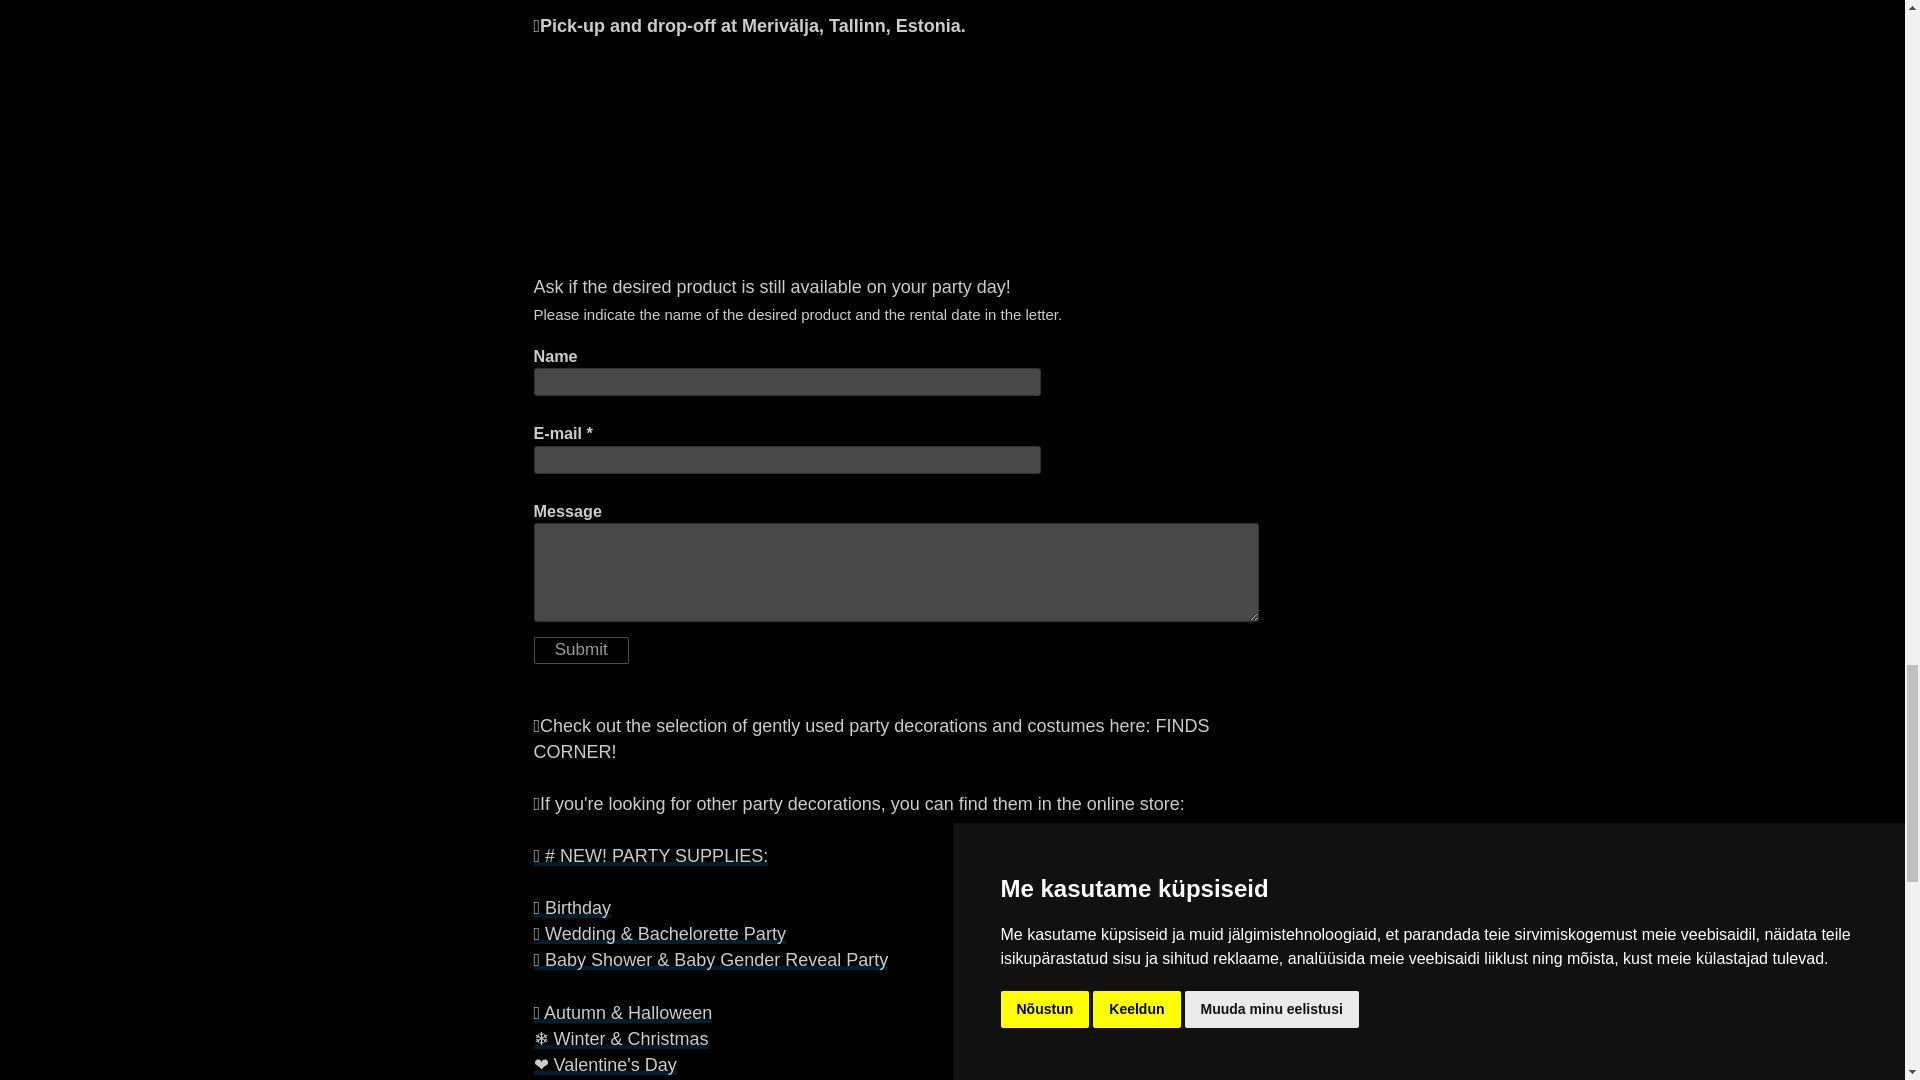 The height and width of the screenshot is (1080, 1920). I want to click on Submit, so click(581, 650).